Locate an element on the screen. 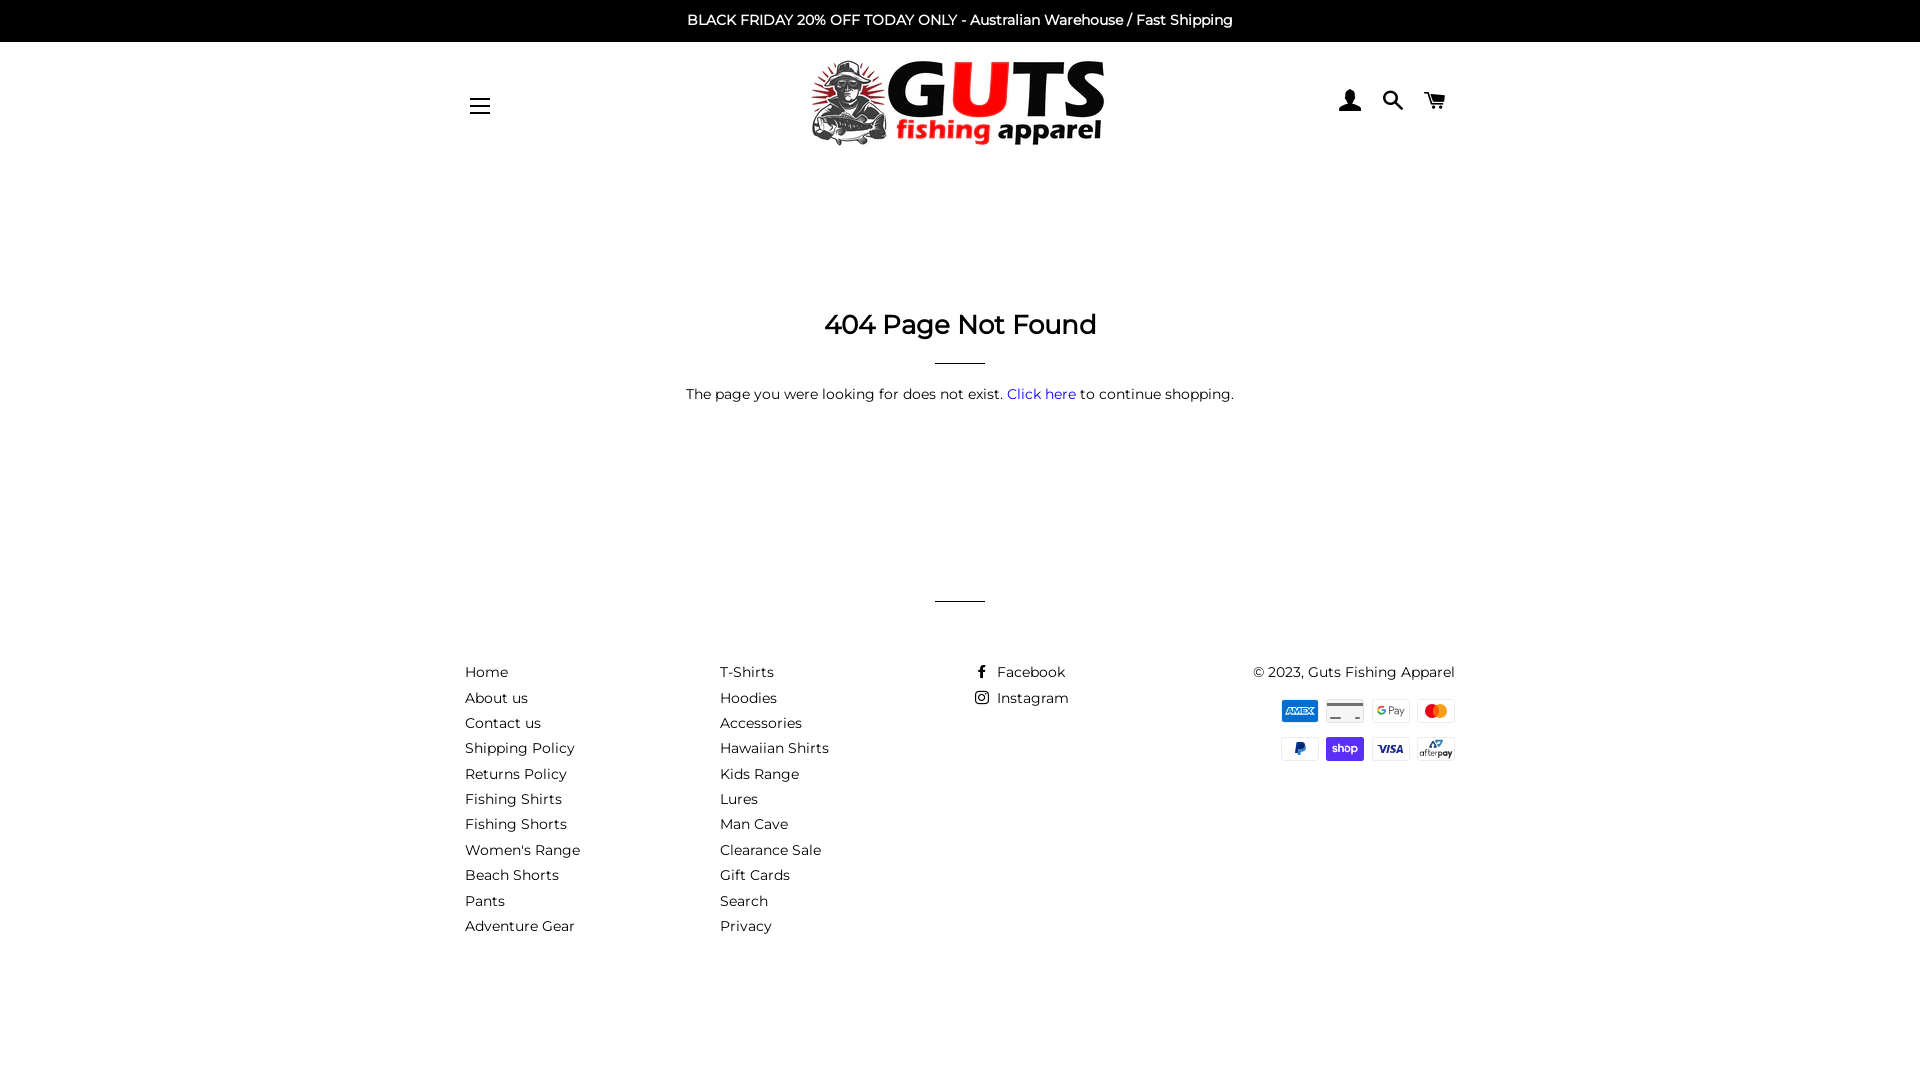  Guts Fishing Apparel is located at coordinates (1382, 672).